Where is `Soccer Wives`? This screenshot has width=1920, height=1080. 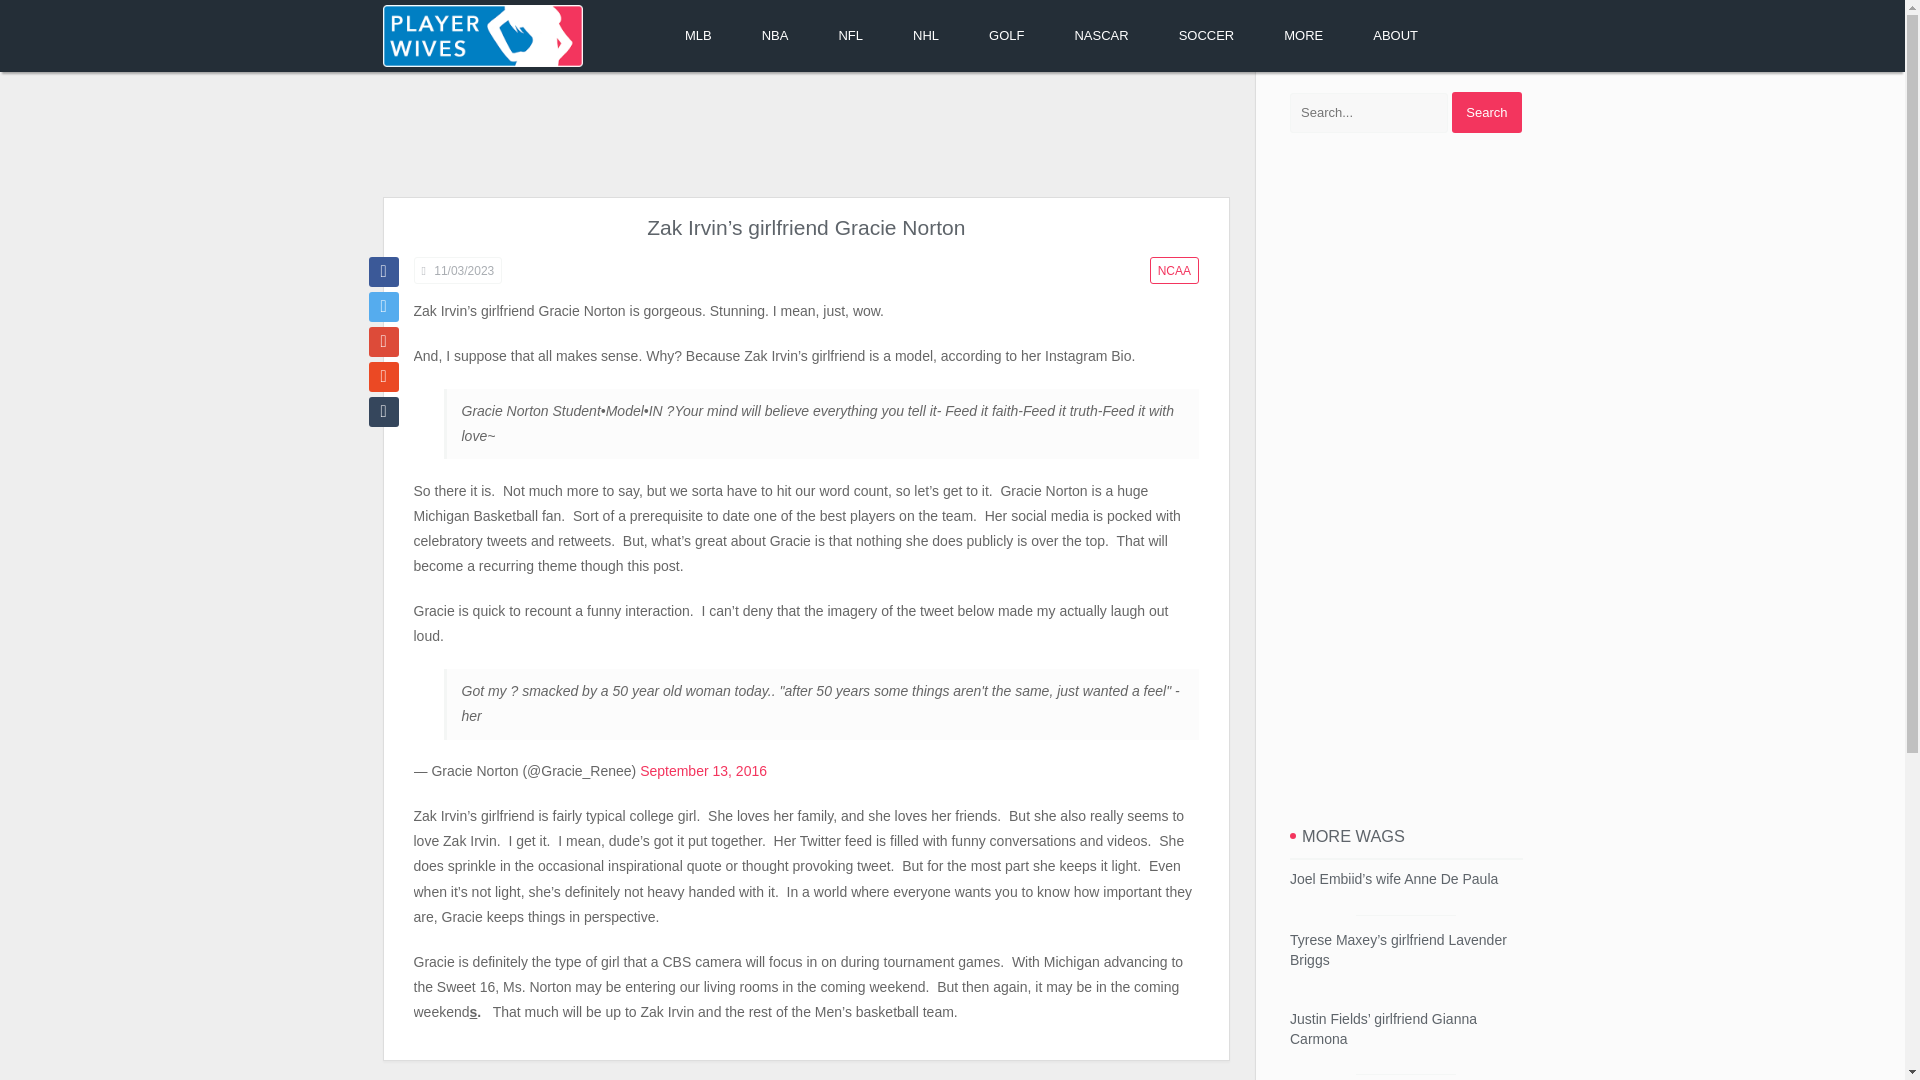
Soccer Wives is located at coordinates (1206, 36).